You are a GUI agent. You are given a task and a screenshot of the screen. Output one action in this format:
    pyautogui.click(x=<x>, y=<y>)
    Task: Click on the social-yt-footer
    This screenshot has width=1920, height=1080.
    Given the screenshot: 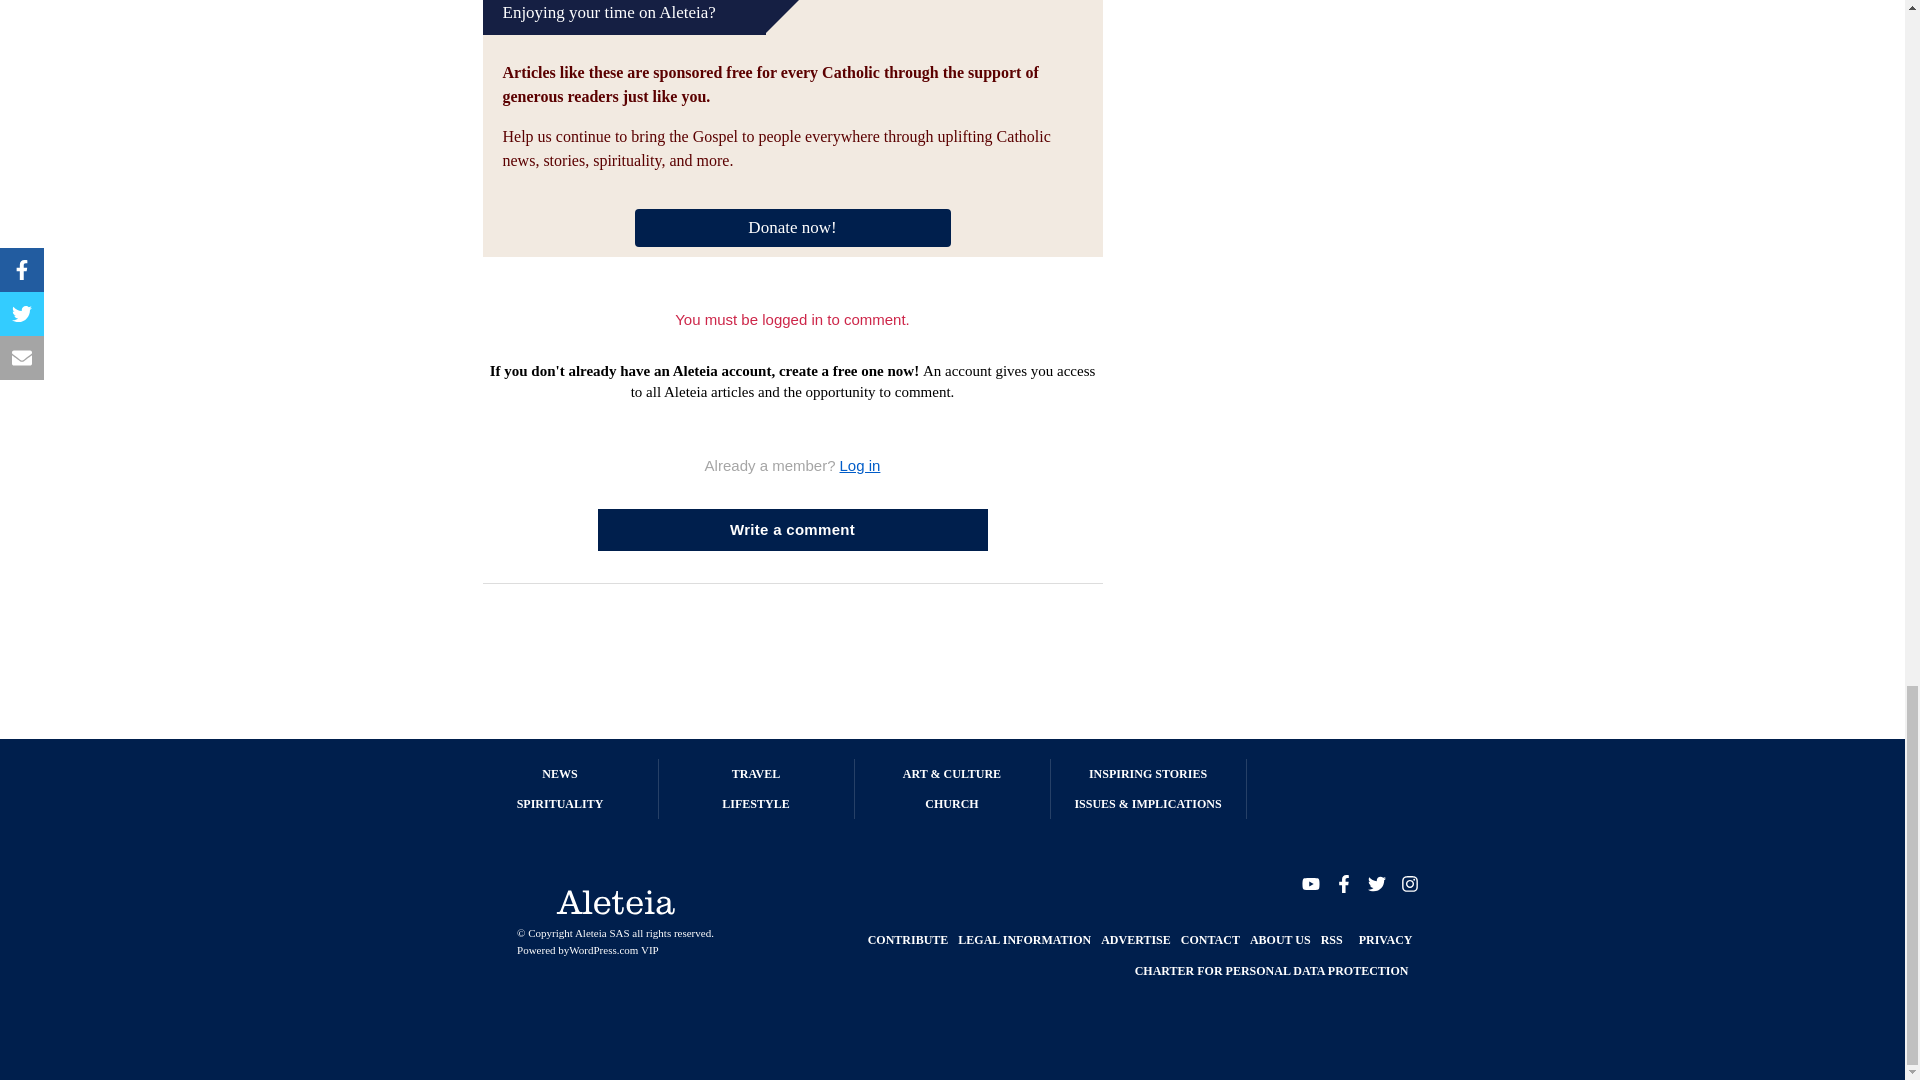 What is the action you would take?
    pyautogui.click(x=1310, y=882)
    